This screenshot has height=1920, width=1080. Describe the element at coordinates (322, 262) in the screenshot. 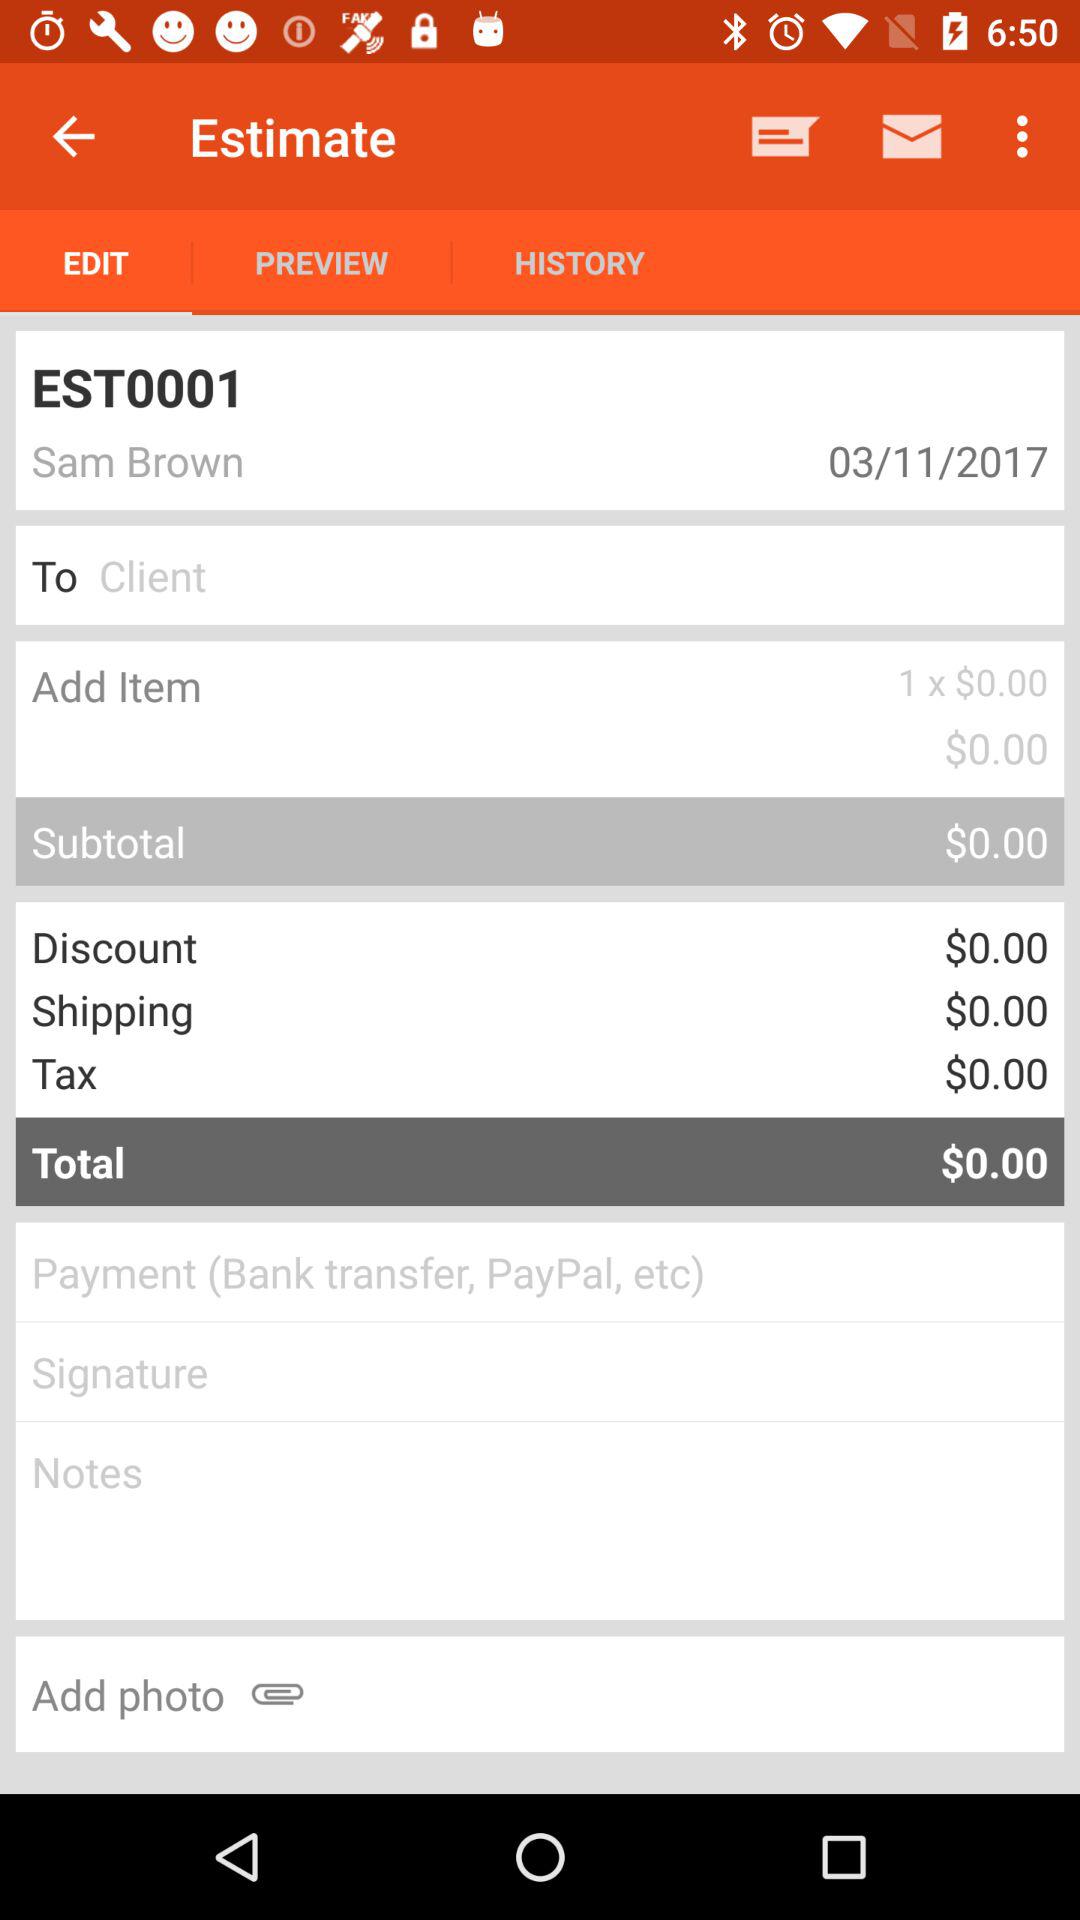

I see `swipe until the preview app` at that location.